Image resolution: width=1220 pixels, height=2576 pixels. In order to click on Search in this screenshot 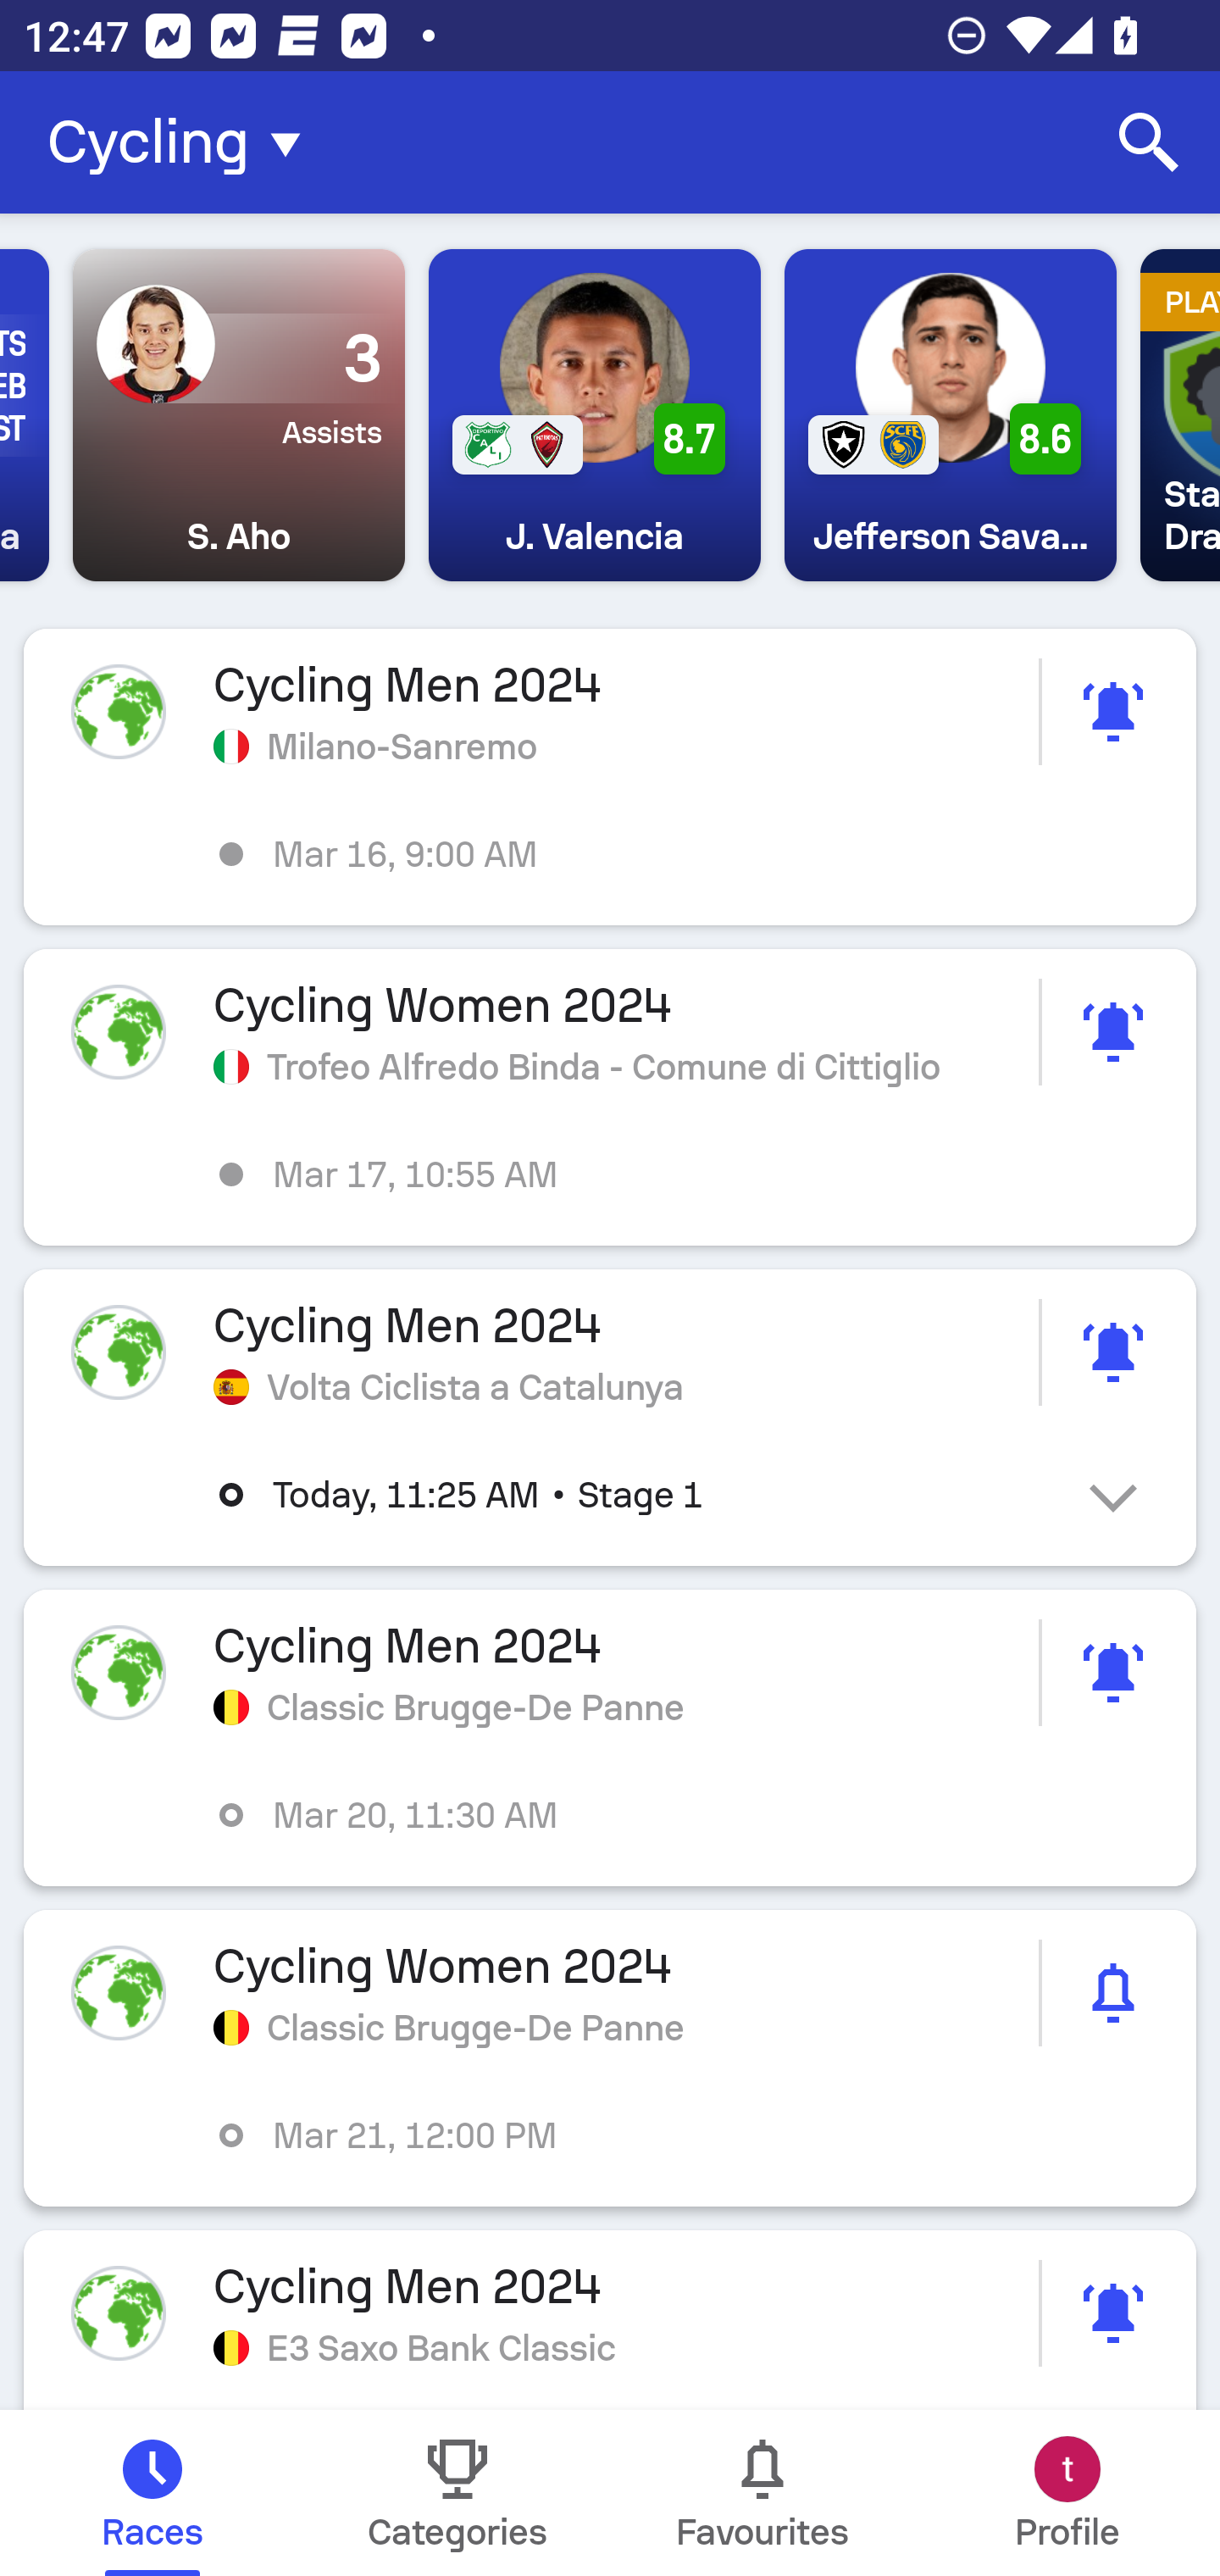, I will do `click(1149, 142)`.